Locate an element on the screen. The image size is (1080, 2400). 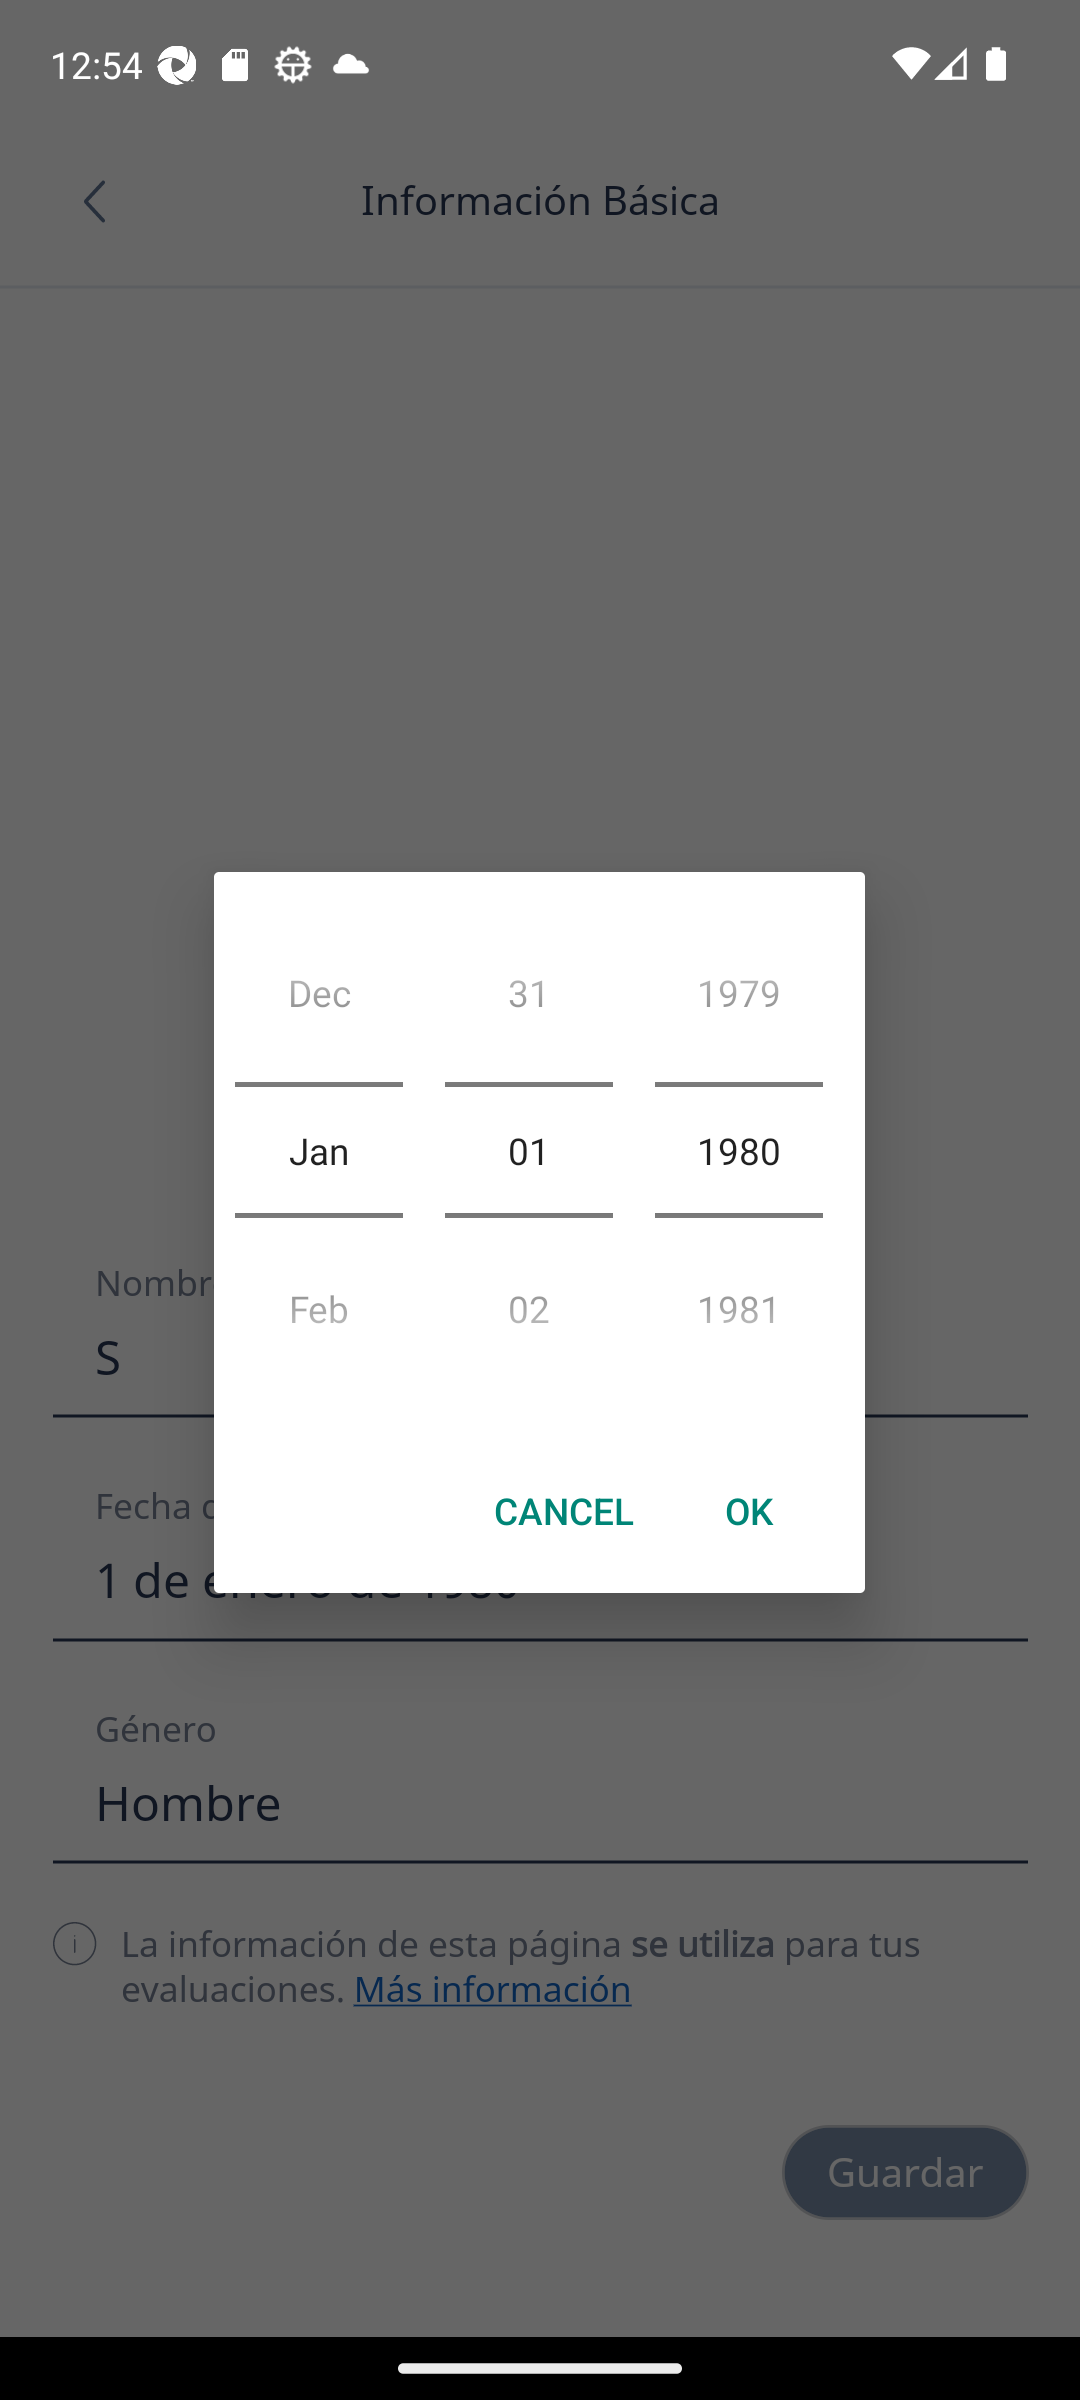
01 is located at coordinates (528, 1150).